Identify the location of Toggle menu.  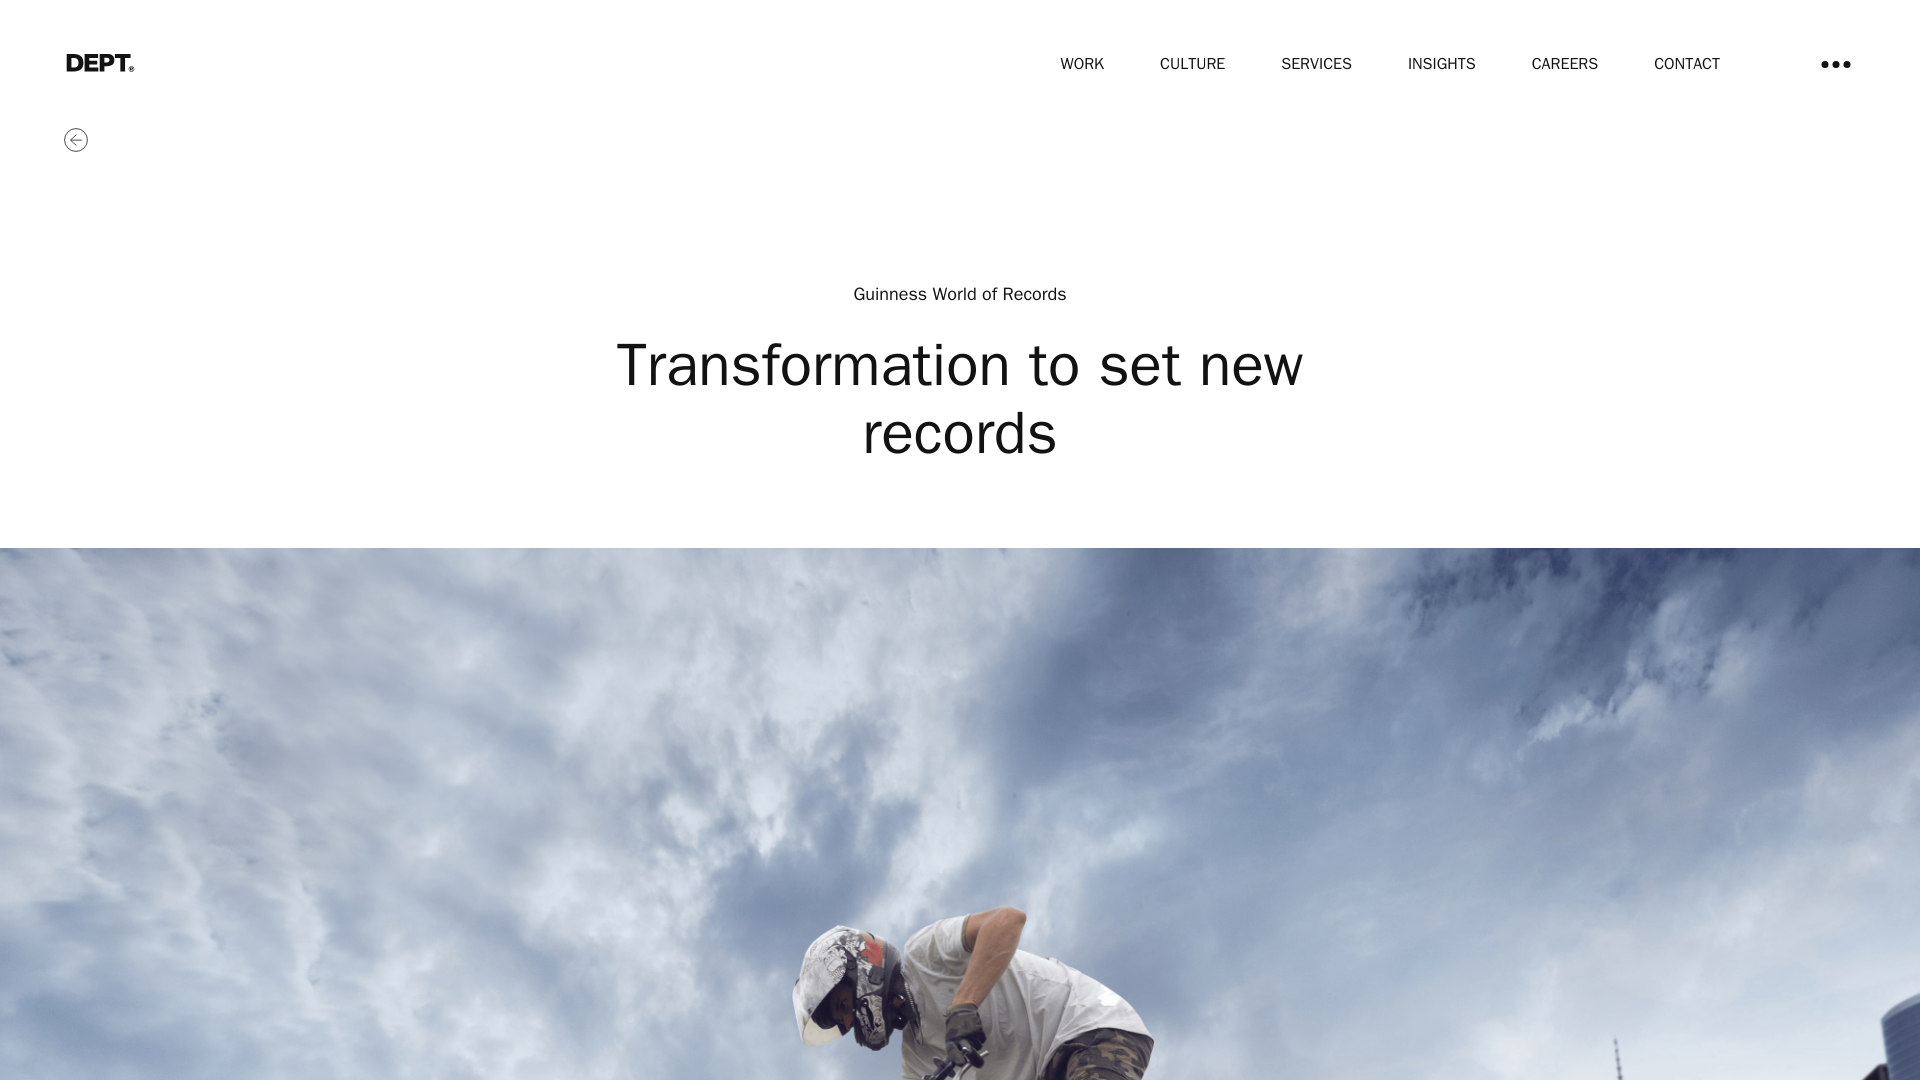
(1836, 64).